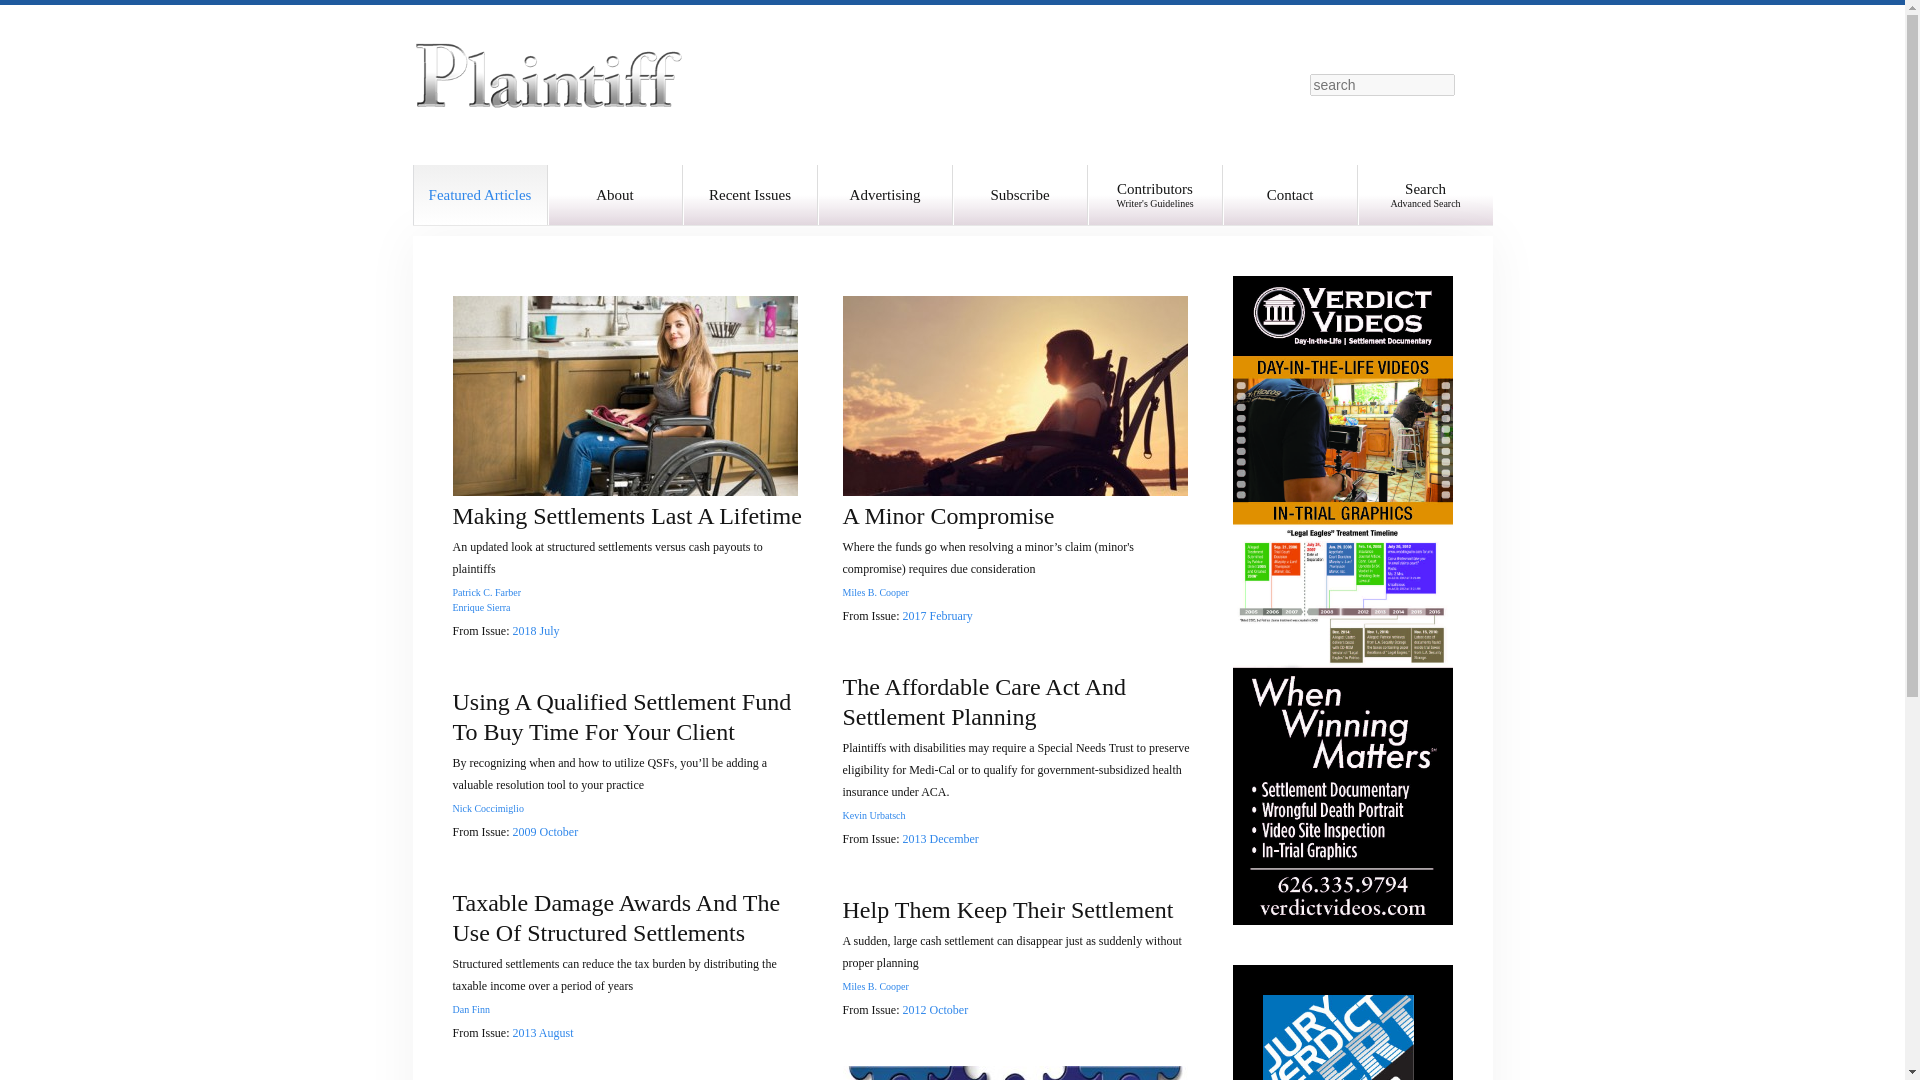  I want to click on Help Them Keep Their Settlement, so click(1008, 910).